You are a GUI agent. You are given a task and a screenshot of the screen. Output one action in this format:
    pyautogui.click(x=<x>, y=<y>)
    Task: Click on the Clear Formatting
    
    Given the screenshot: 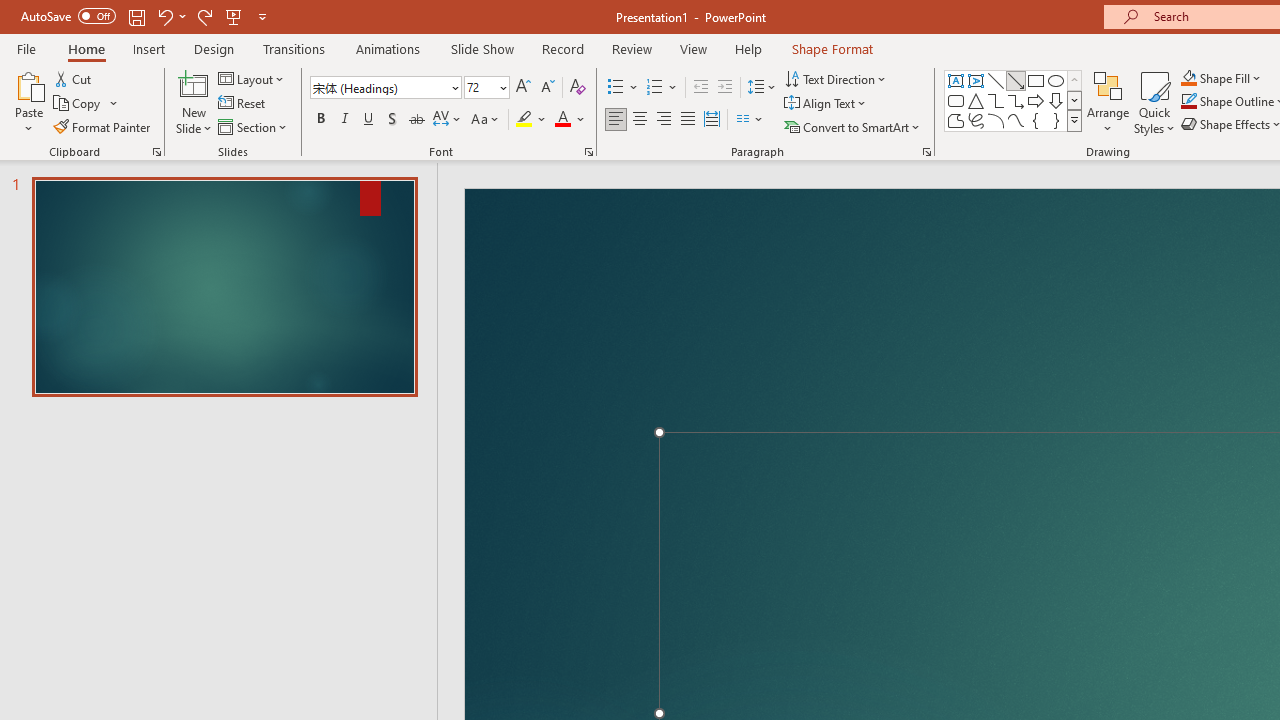 What is the action you would take?
    pyautogui.click(x=578, y=88)
    